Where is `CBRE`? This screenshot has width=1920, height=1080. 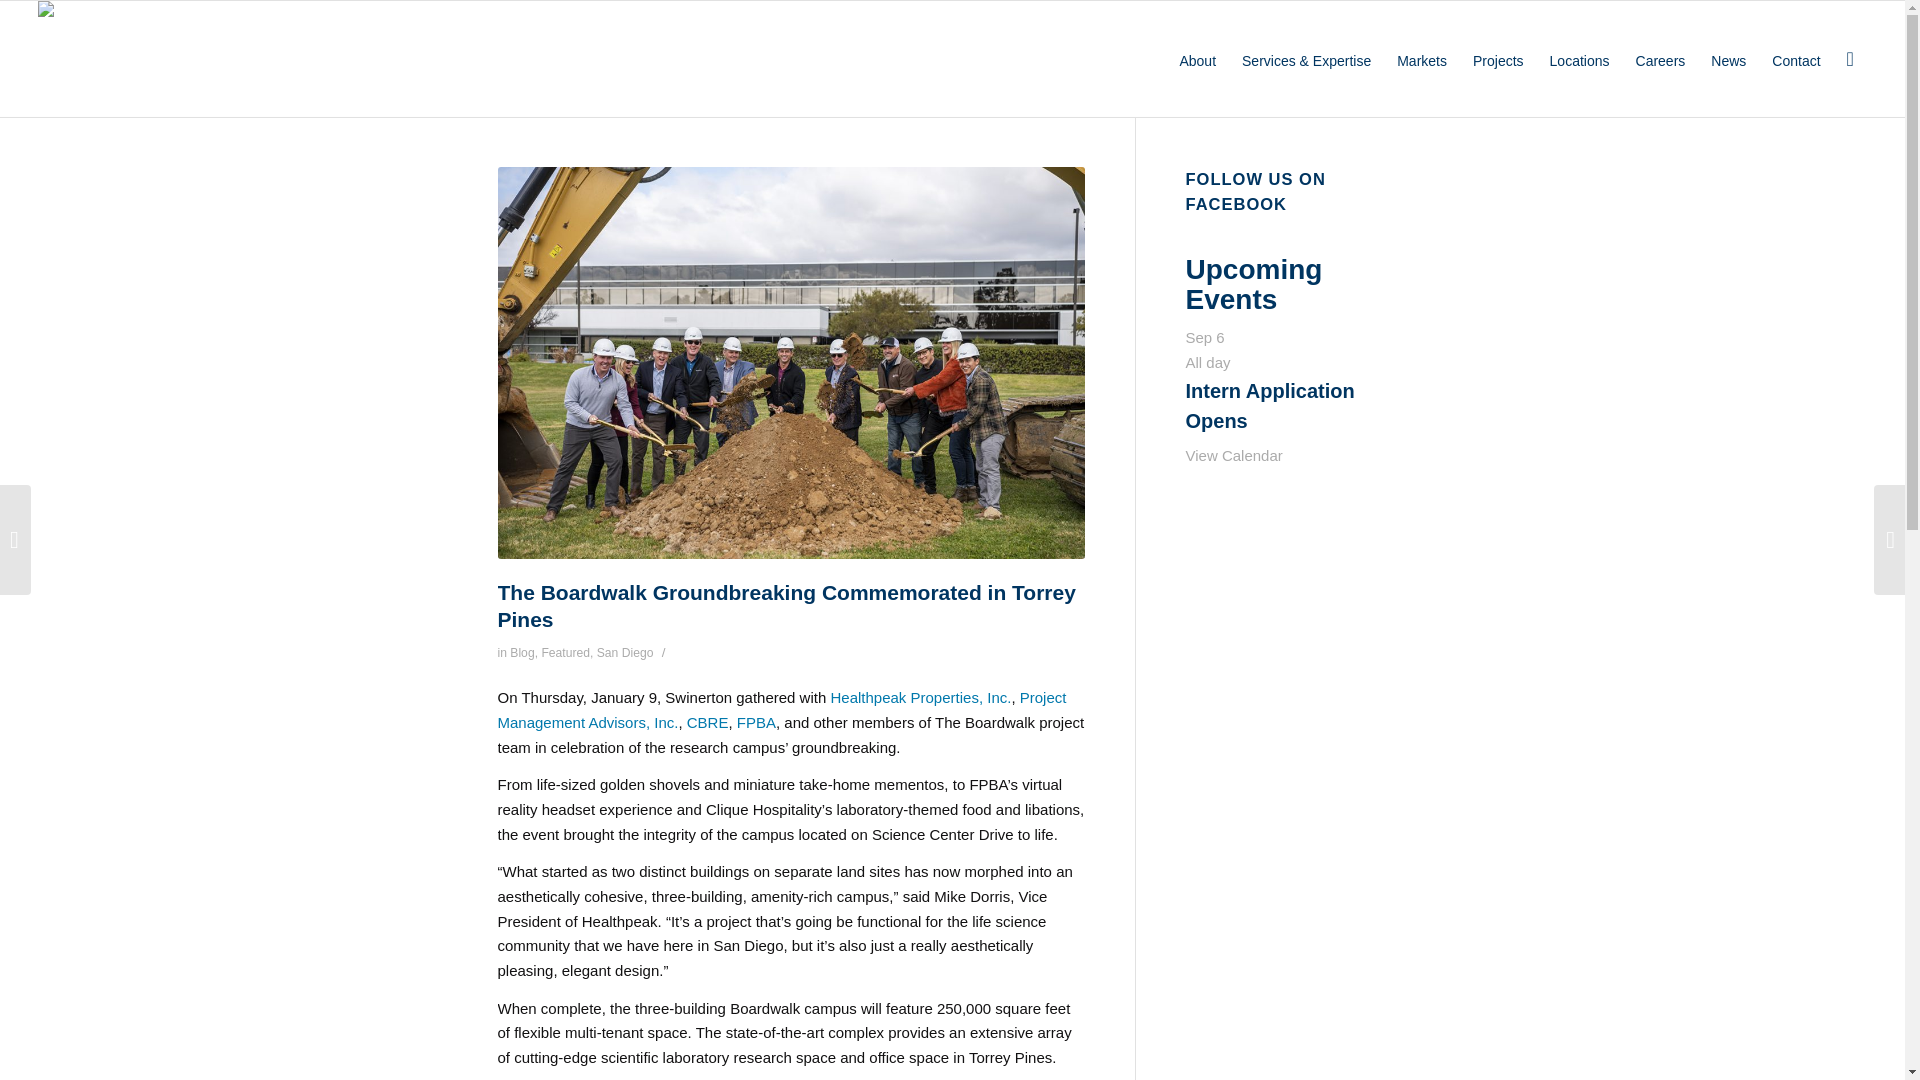 CBRE is located at coordinates (708, 722).